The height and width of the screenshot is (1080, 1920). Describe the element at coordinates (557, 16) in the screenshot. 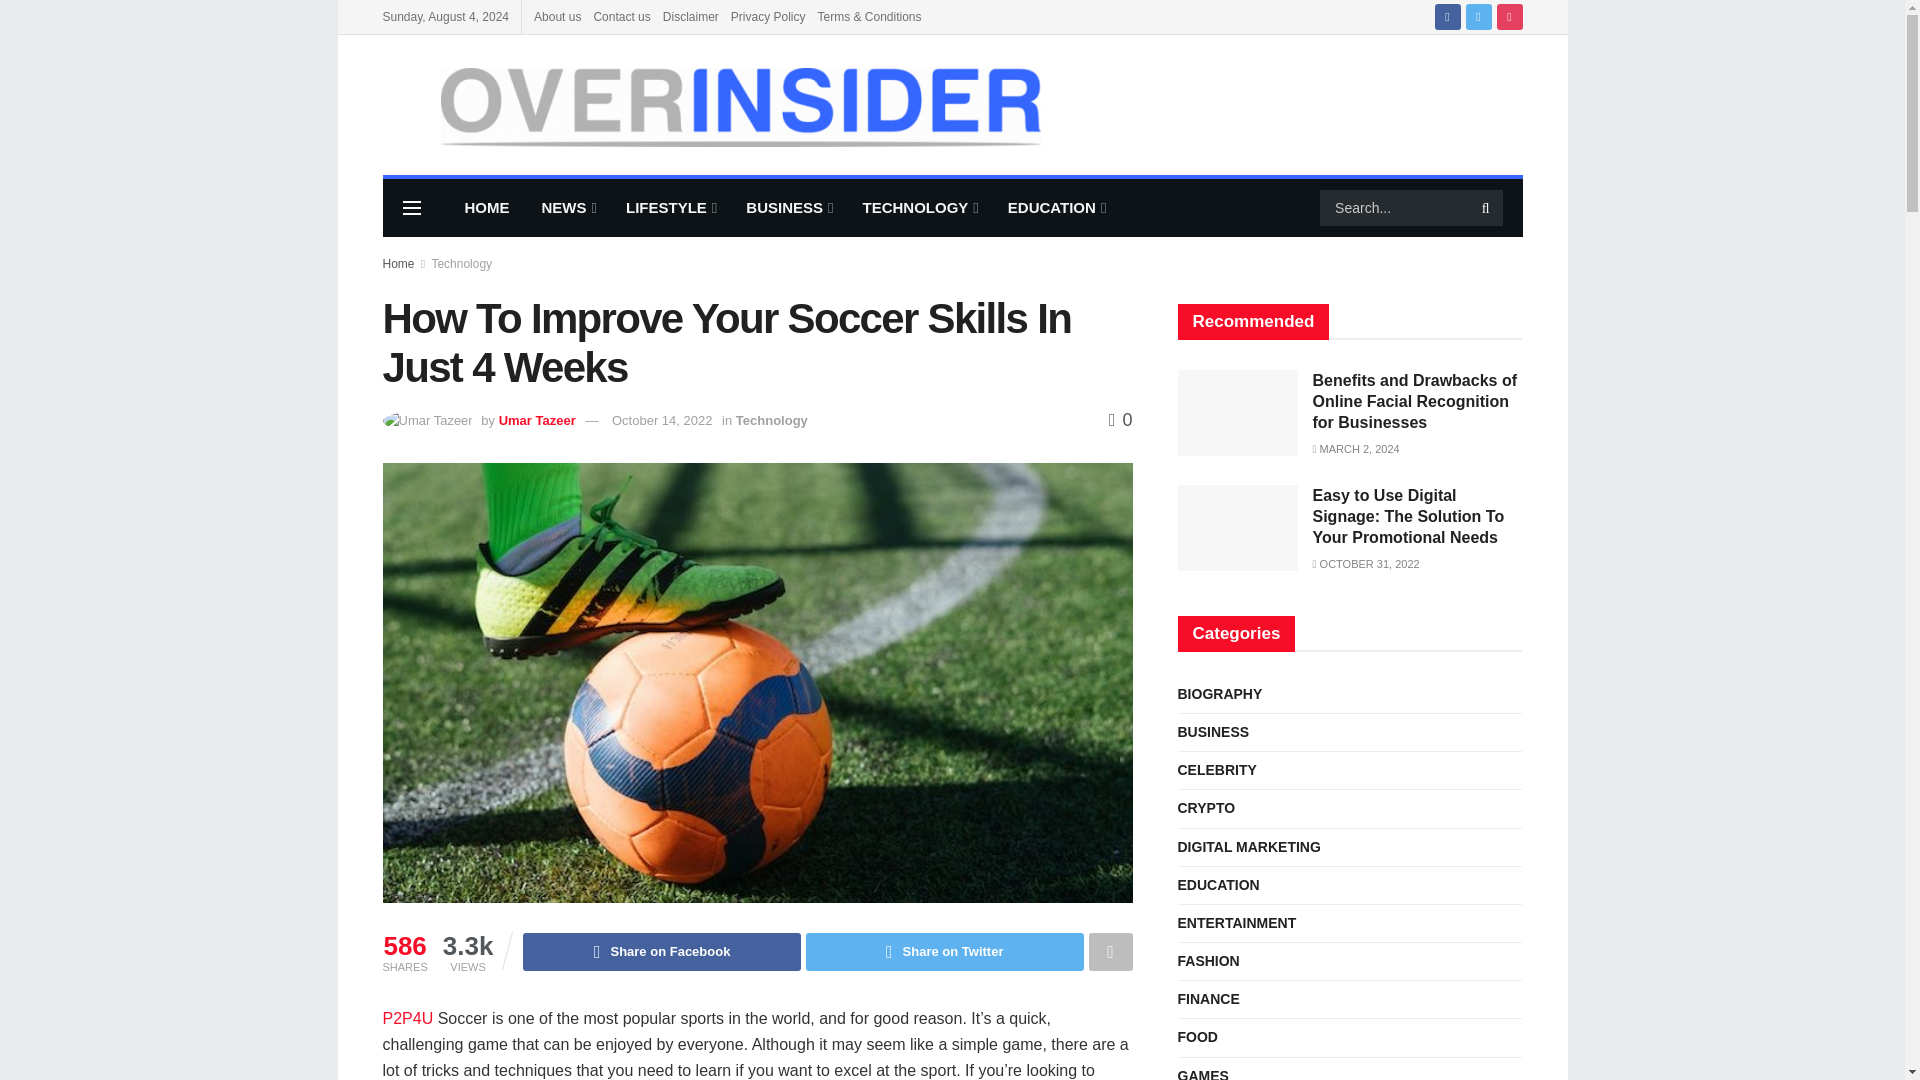

I see `About us` at that location.